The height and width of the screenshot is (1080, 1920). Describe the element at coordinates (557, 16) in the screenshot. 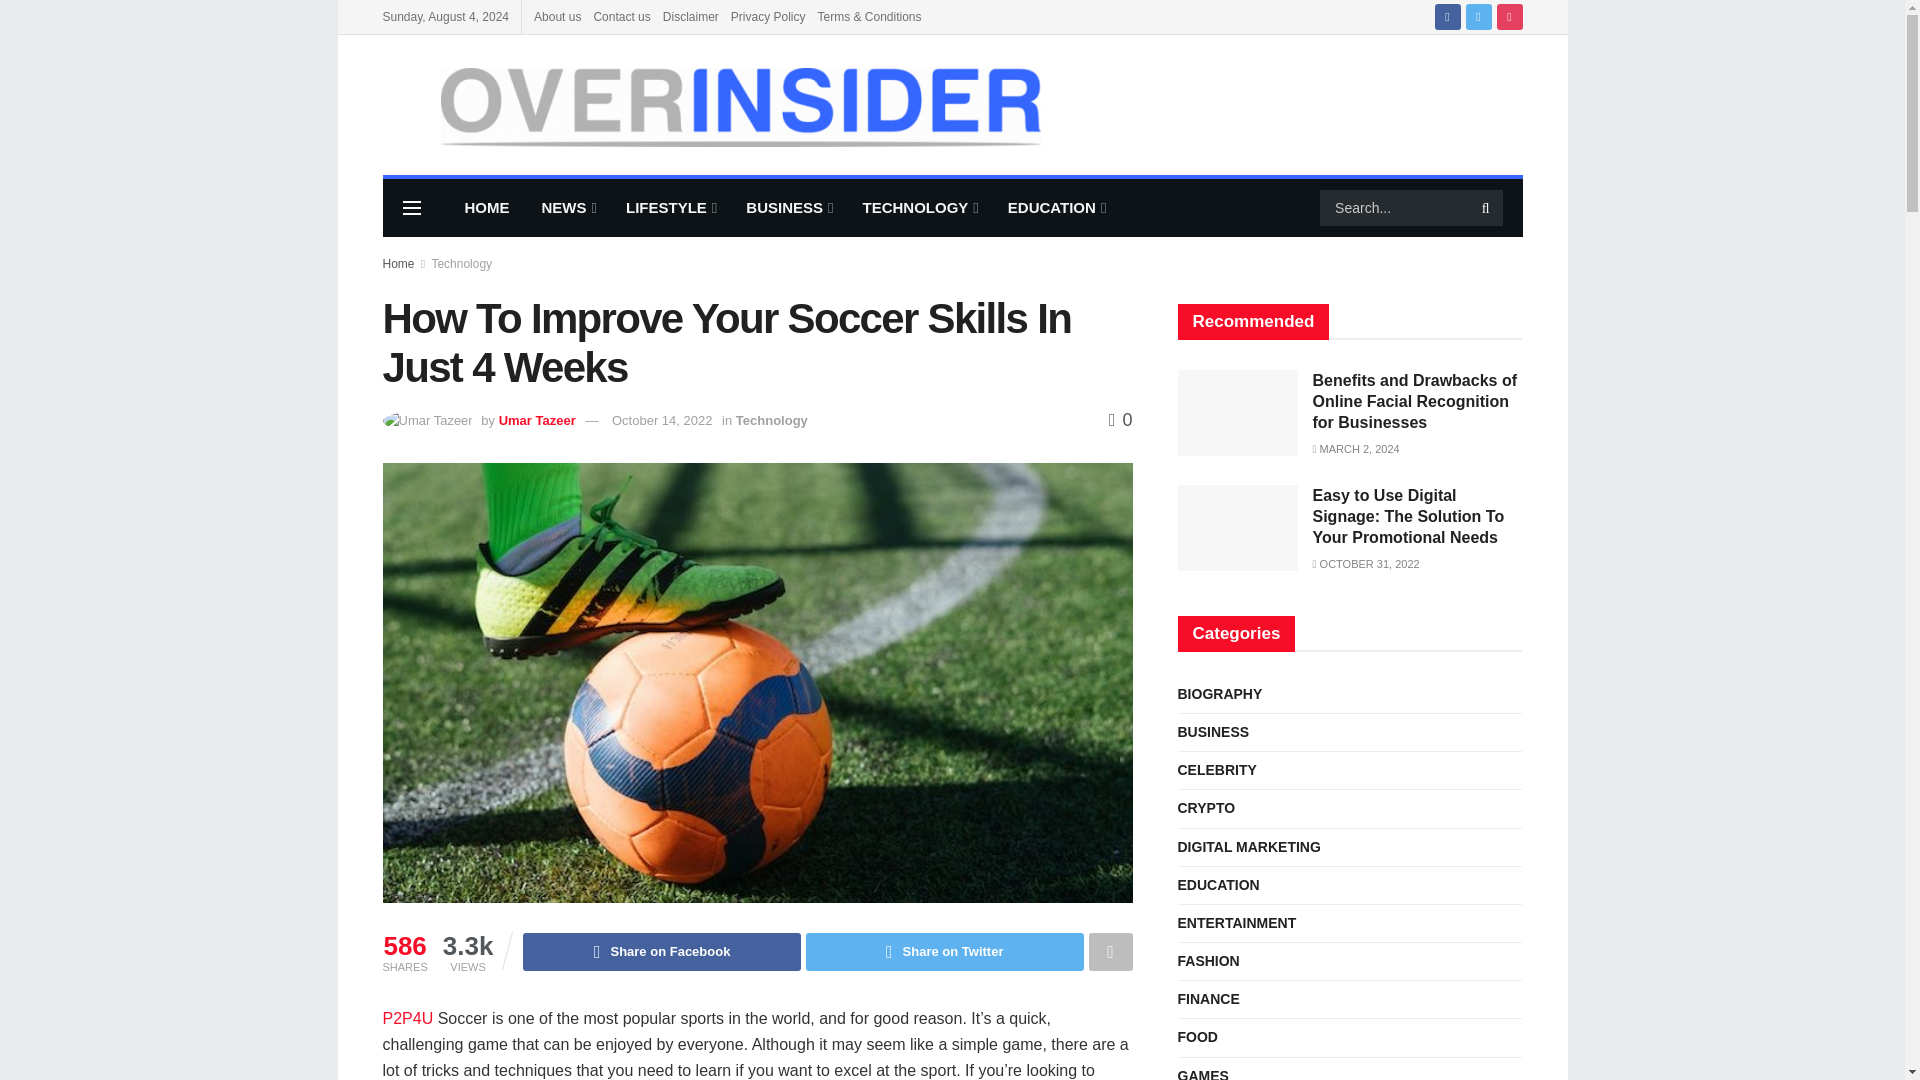

I see `About us` at that location.